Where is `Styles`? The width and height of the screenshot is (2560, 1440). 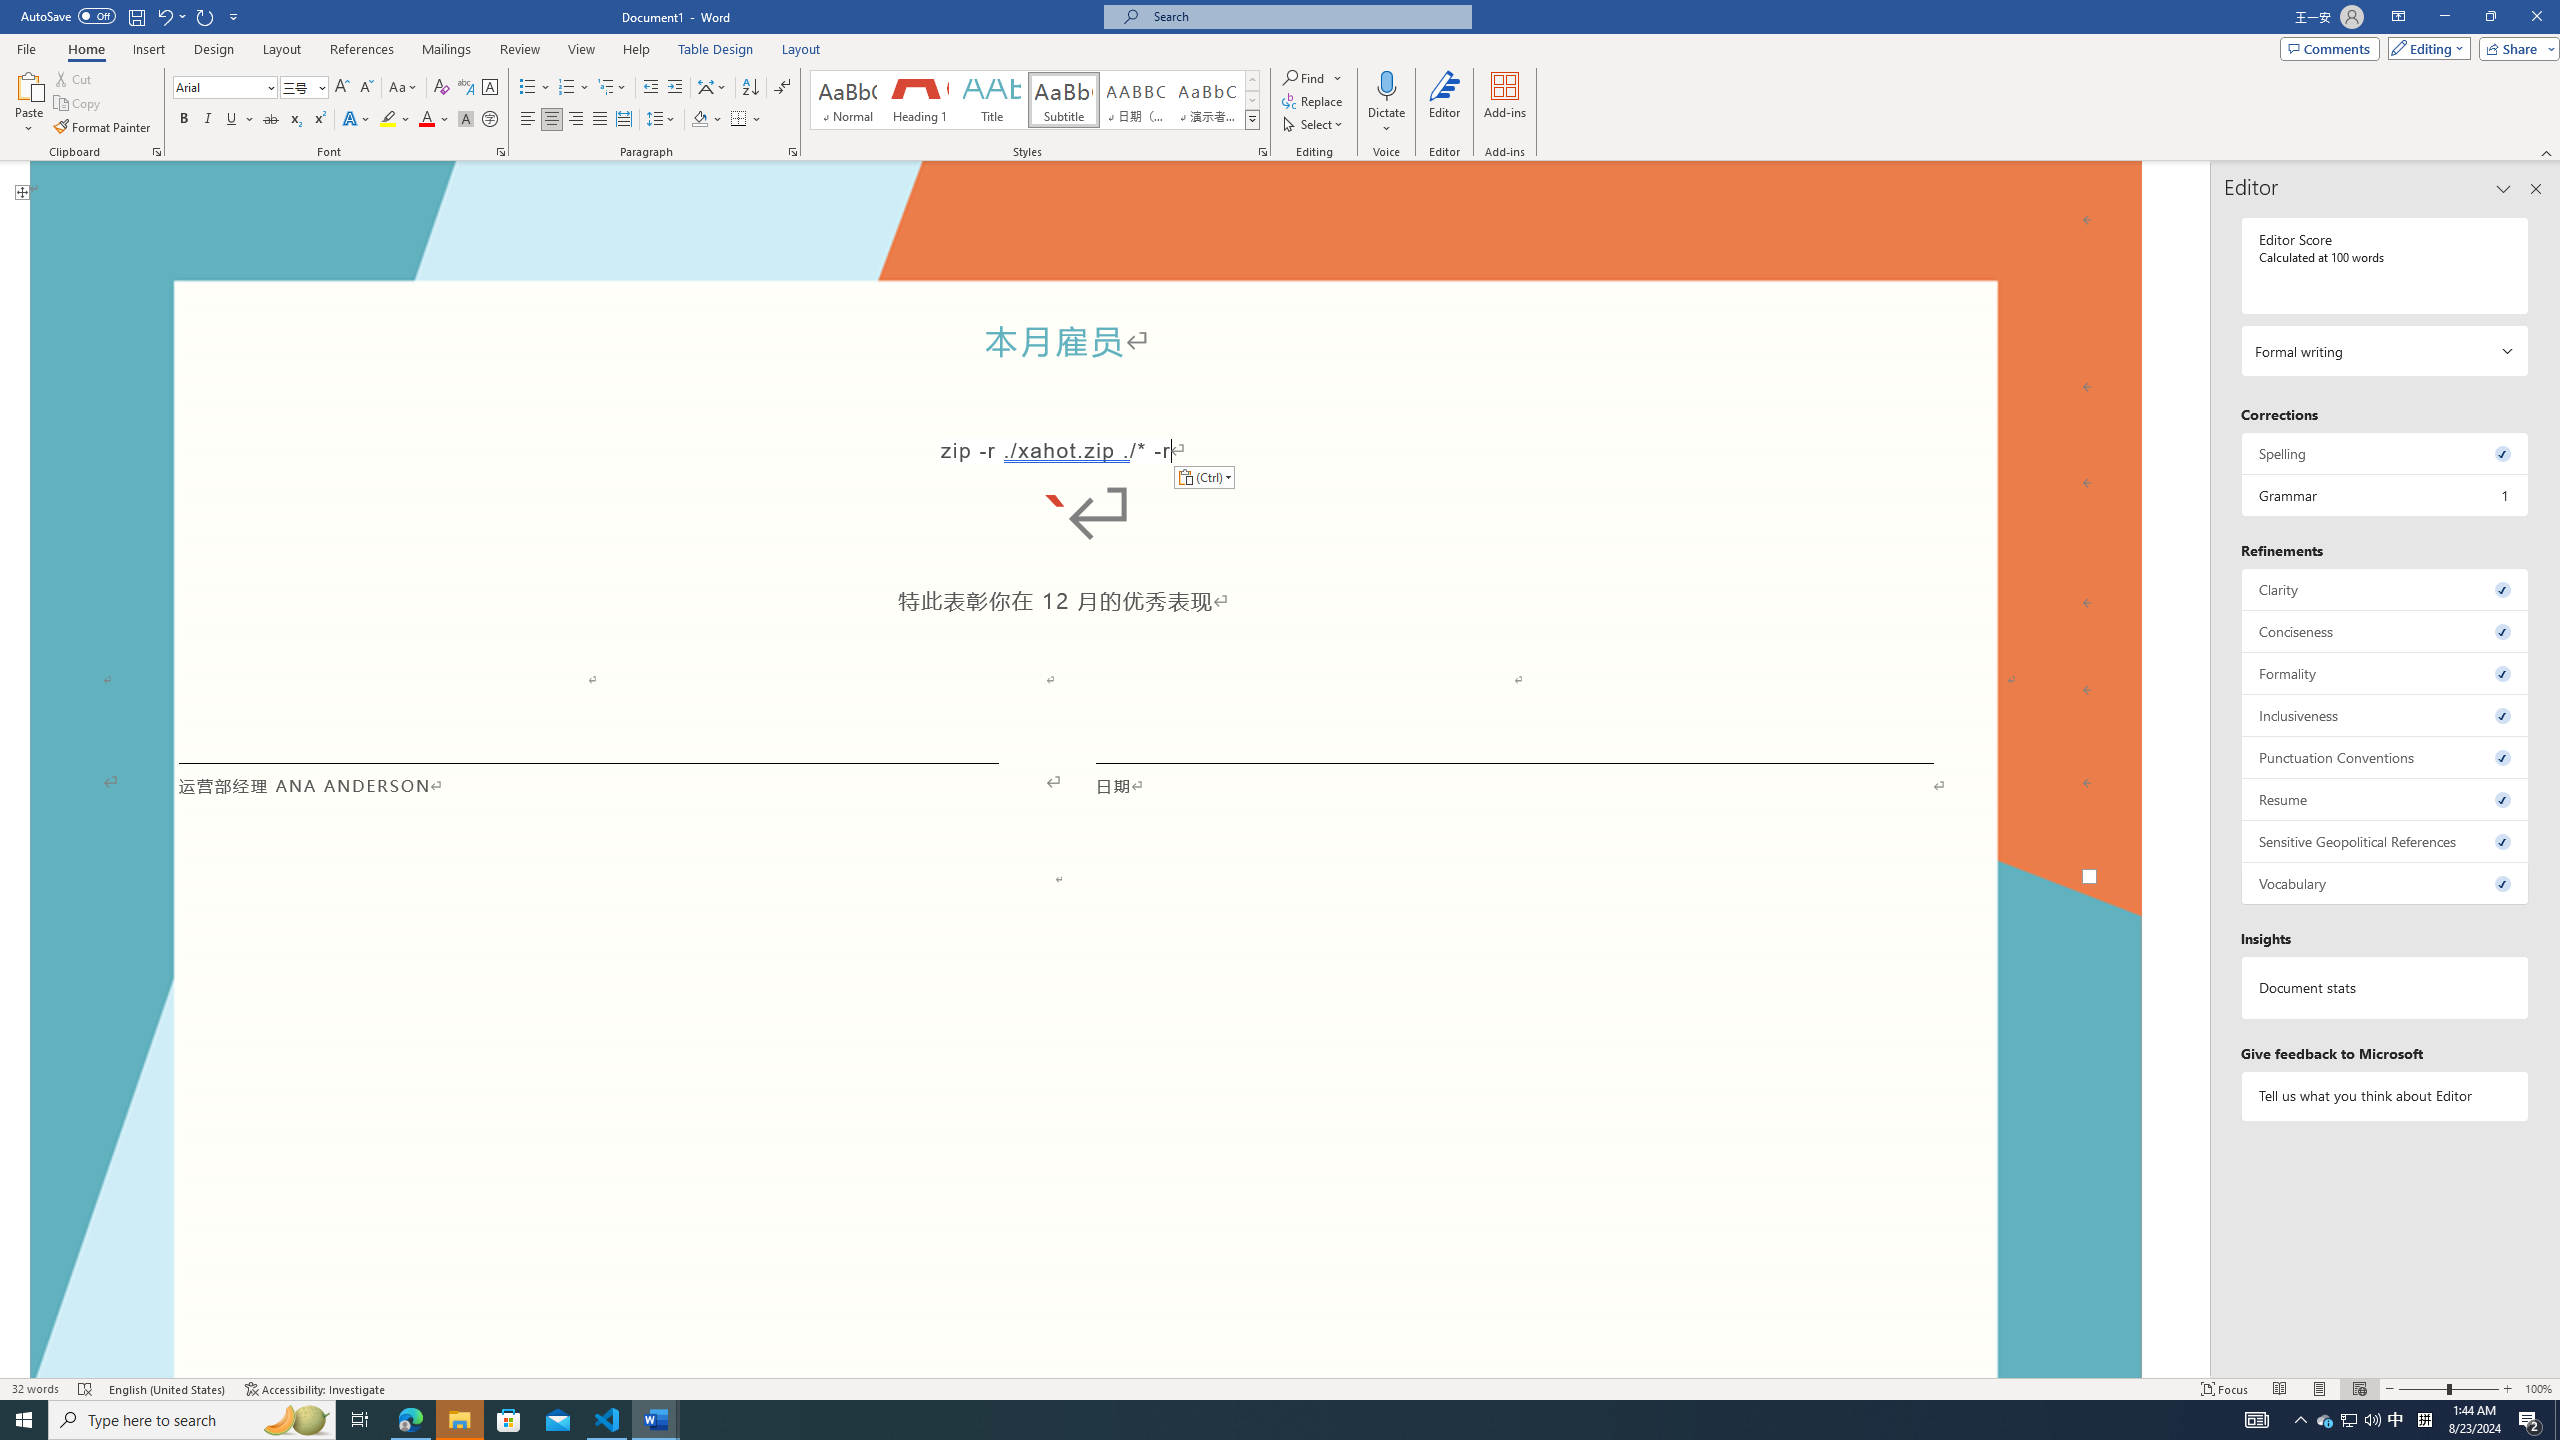
Styles is located at coordinates (1252, 119).